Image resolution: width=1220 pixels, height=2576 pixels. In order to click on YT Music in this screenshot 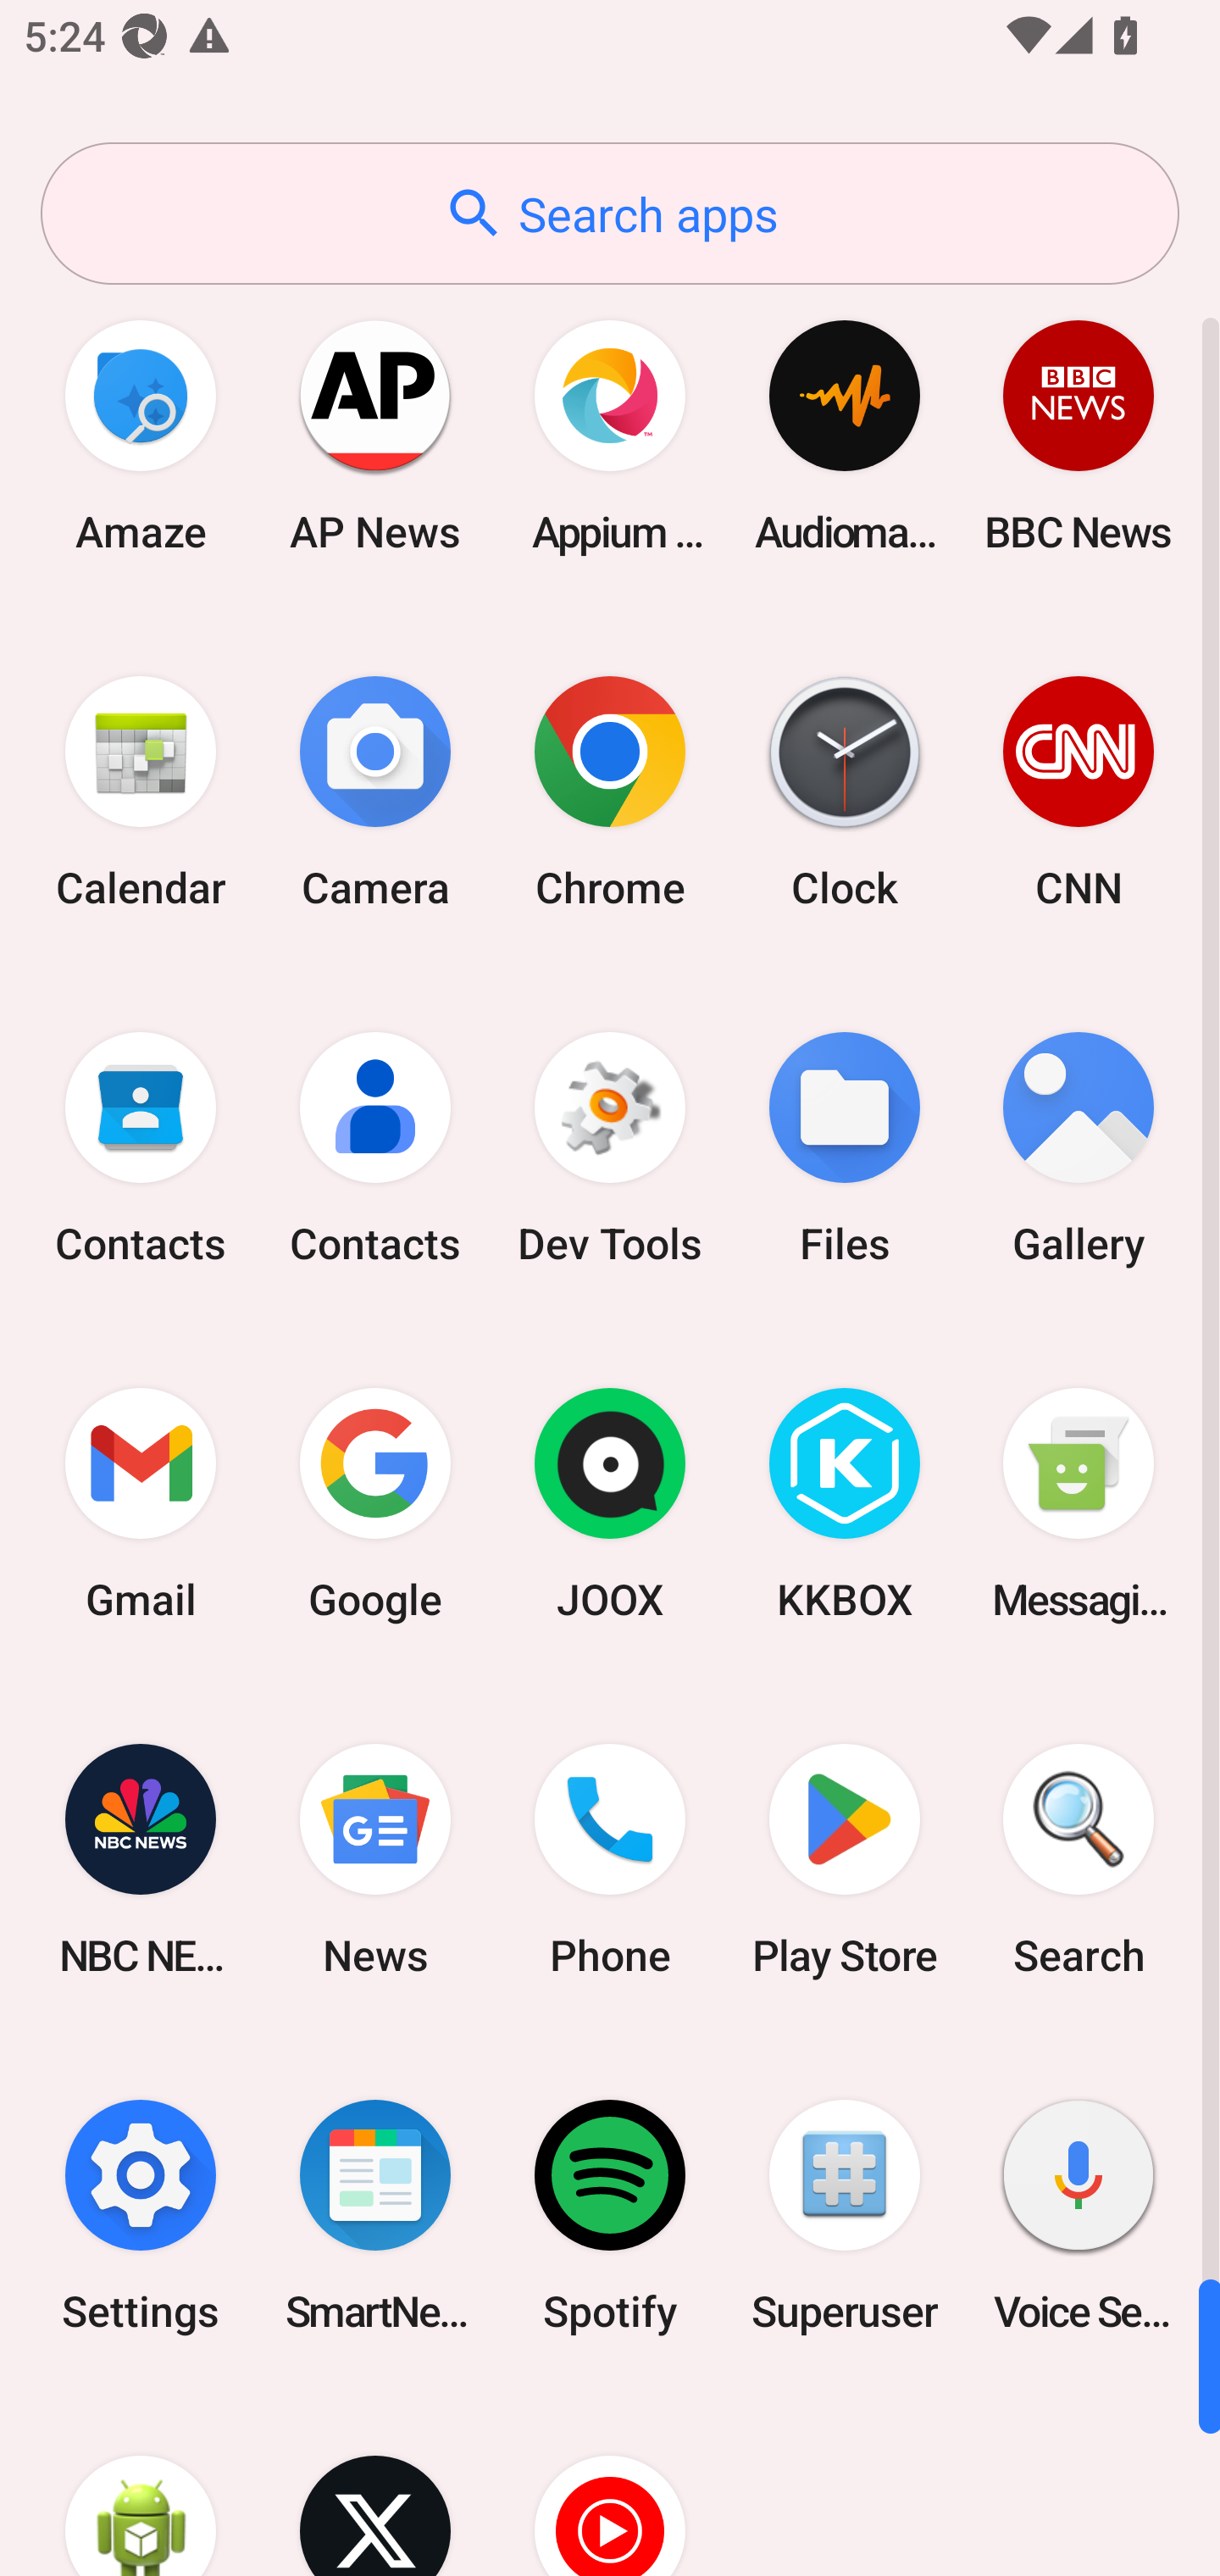, I will do `click(610, 2484)`.